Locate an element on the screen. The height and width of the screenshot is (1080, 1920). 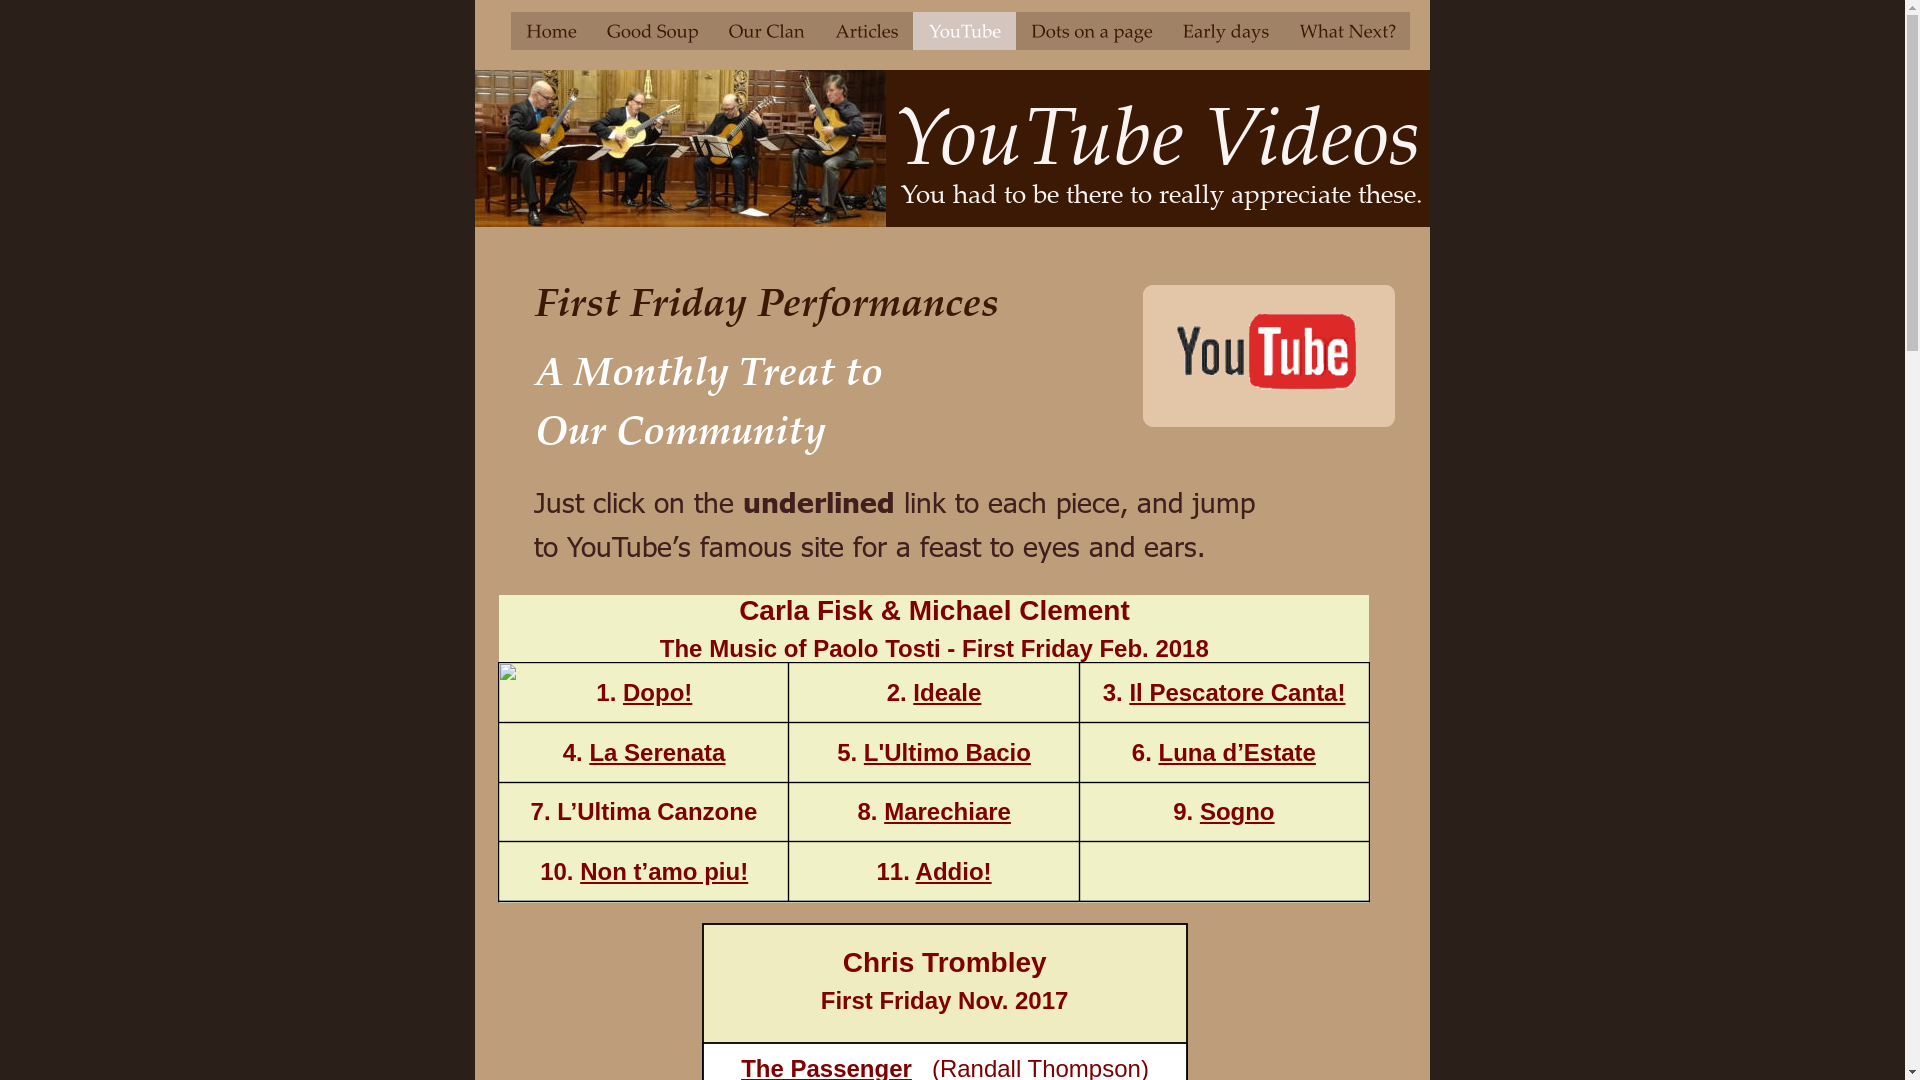
Sogno is located at coordinates (1238, 812).